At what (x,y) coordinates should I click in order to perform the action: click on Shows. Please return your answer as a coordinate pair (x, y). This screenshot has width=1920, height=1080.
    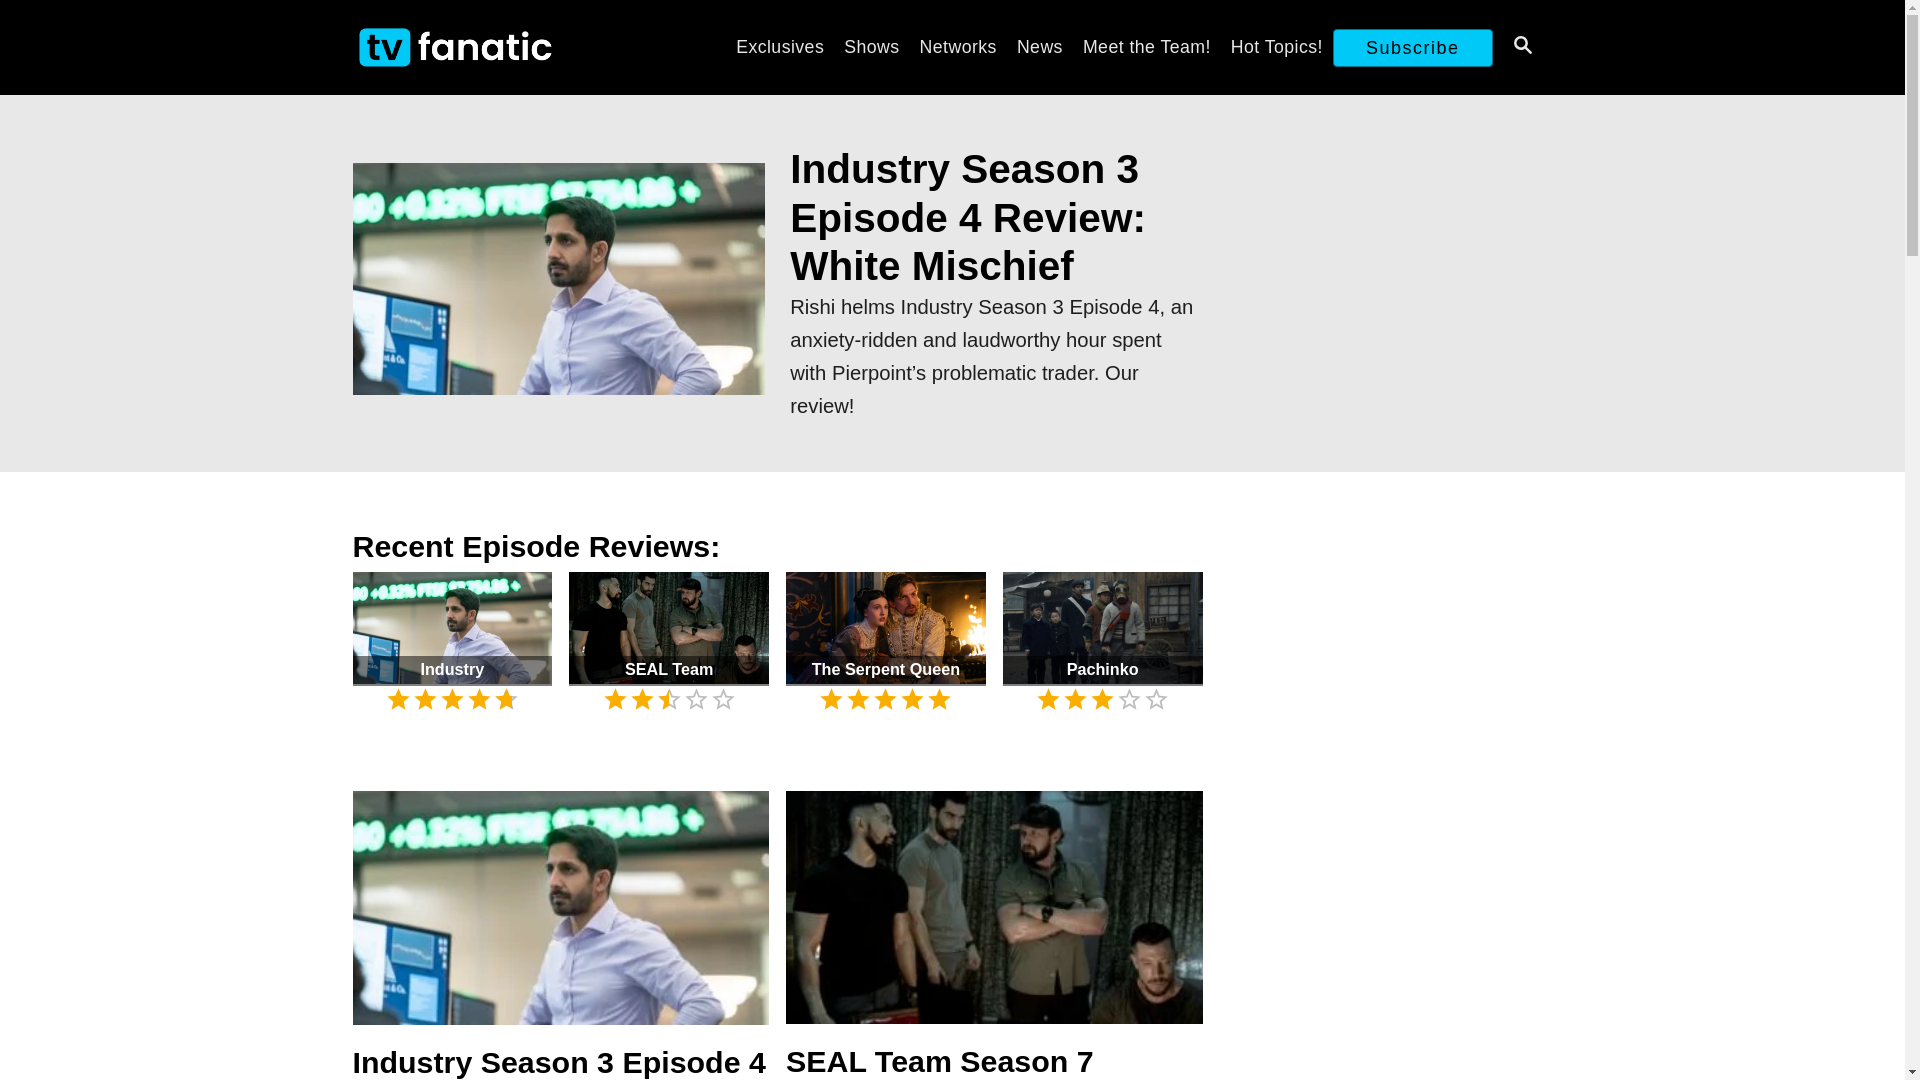
    Looking at the image, I should click on (870, 46).